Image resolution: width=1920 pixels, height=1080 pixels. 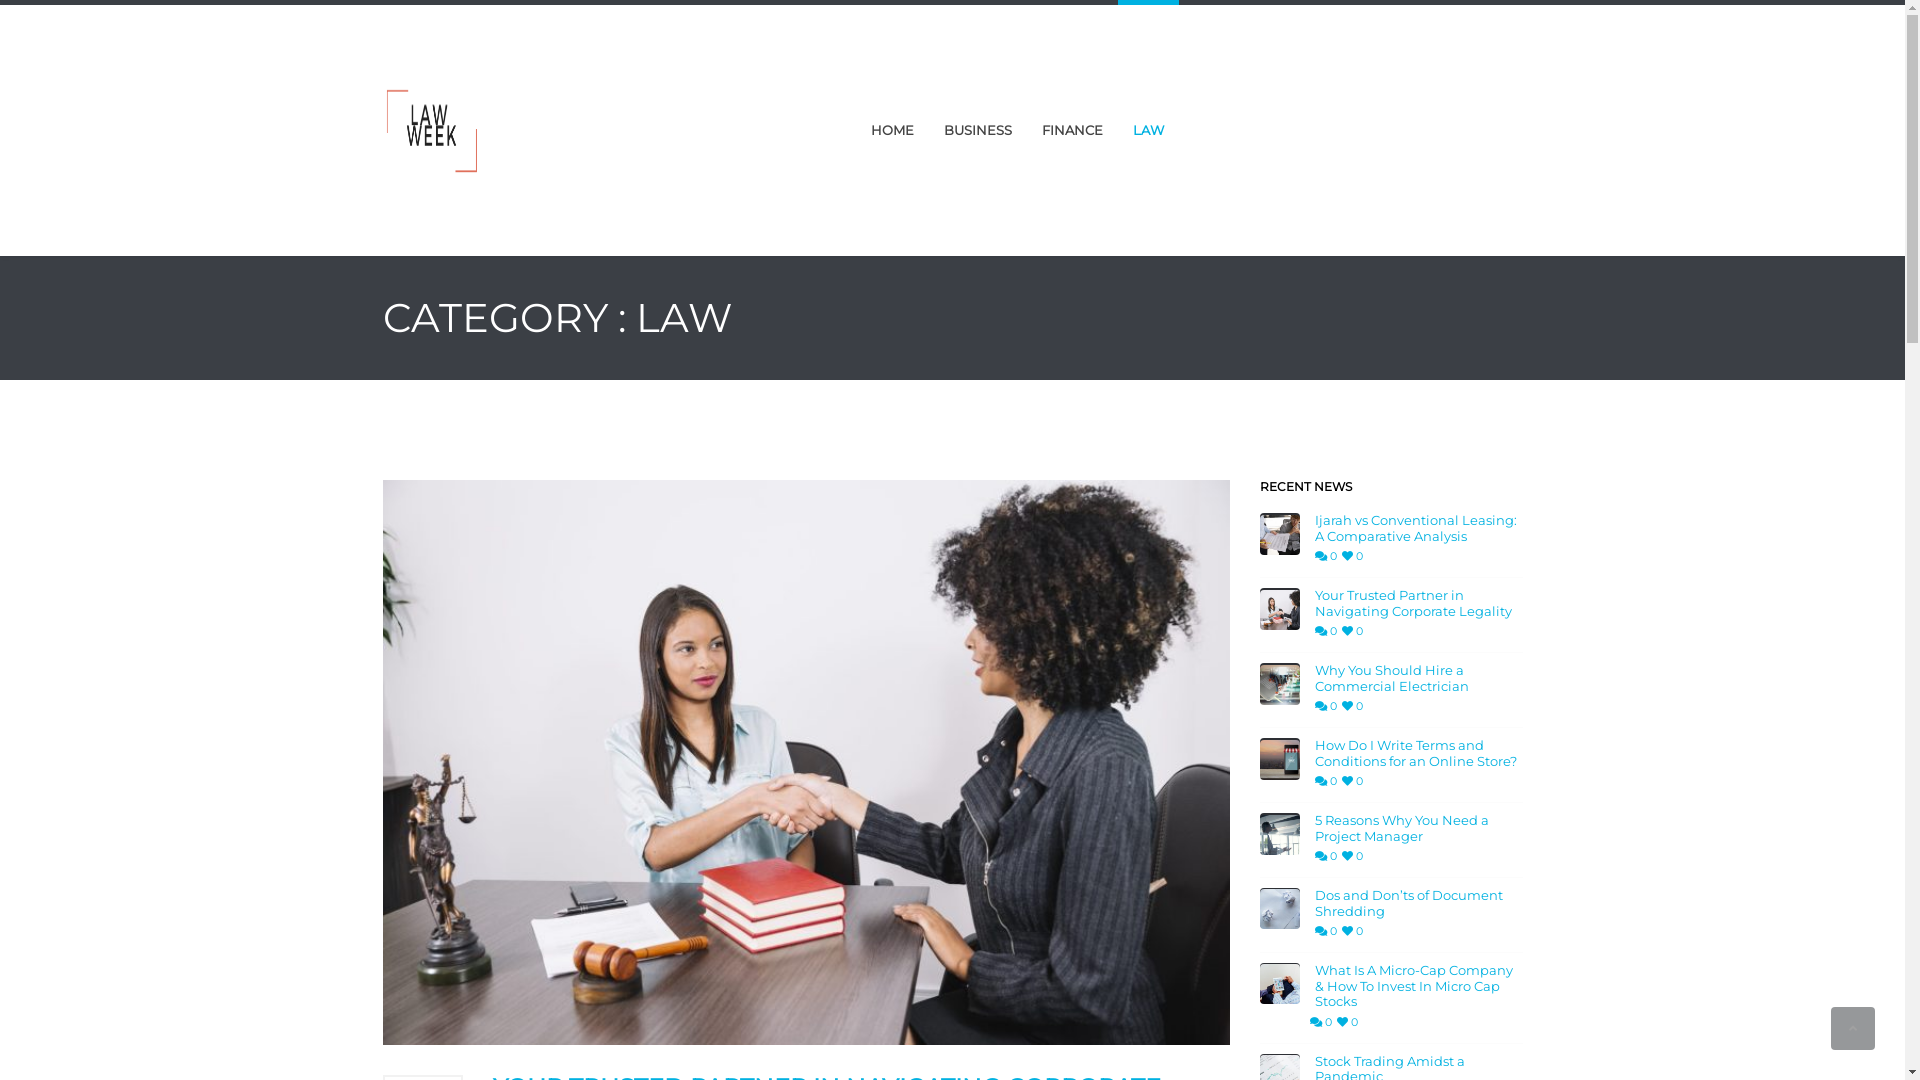 I want to click on 0, so click(x=1326, y=782).